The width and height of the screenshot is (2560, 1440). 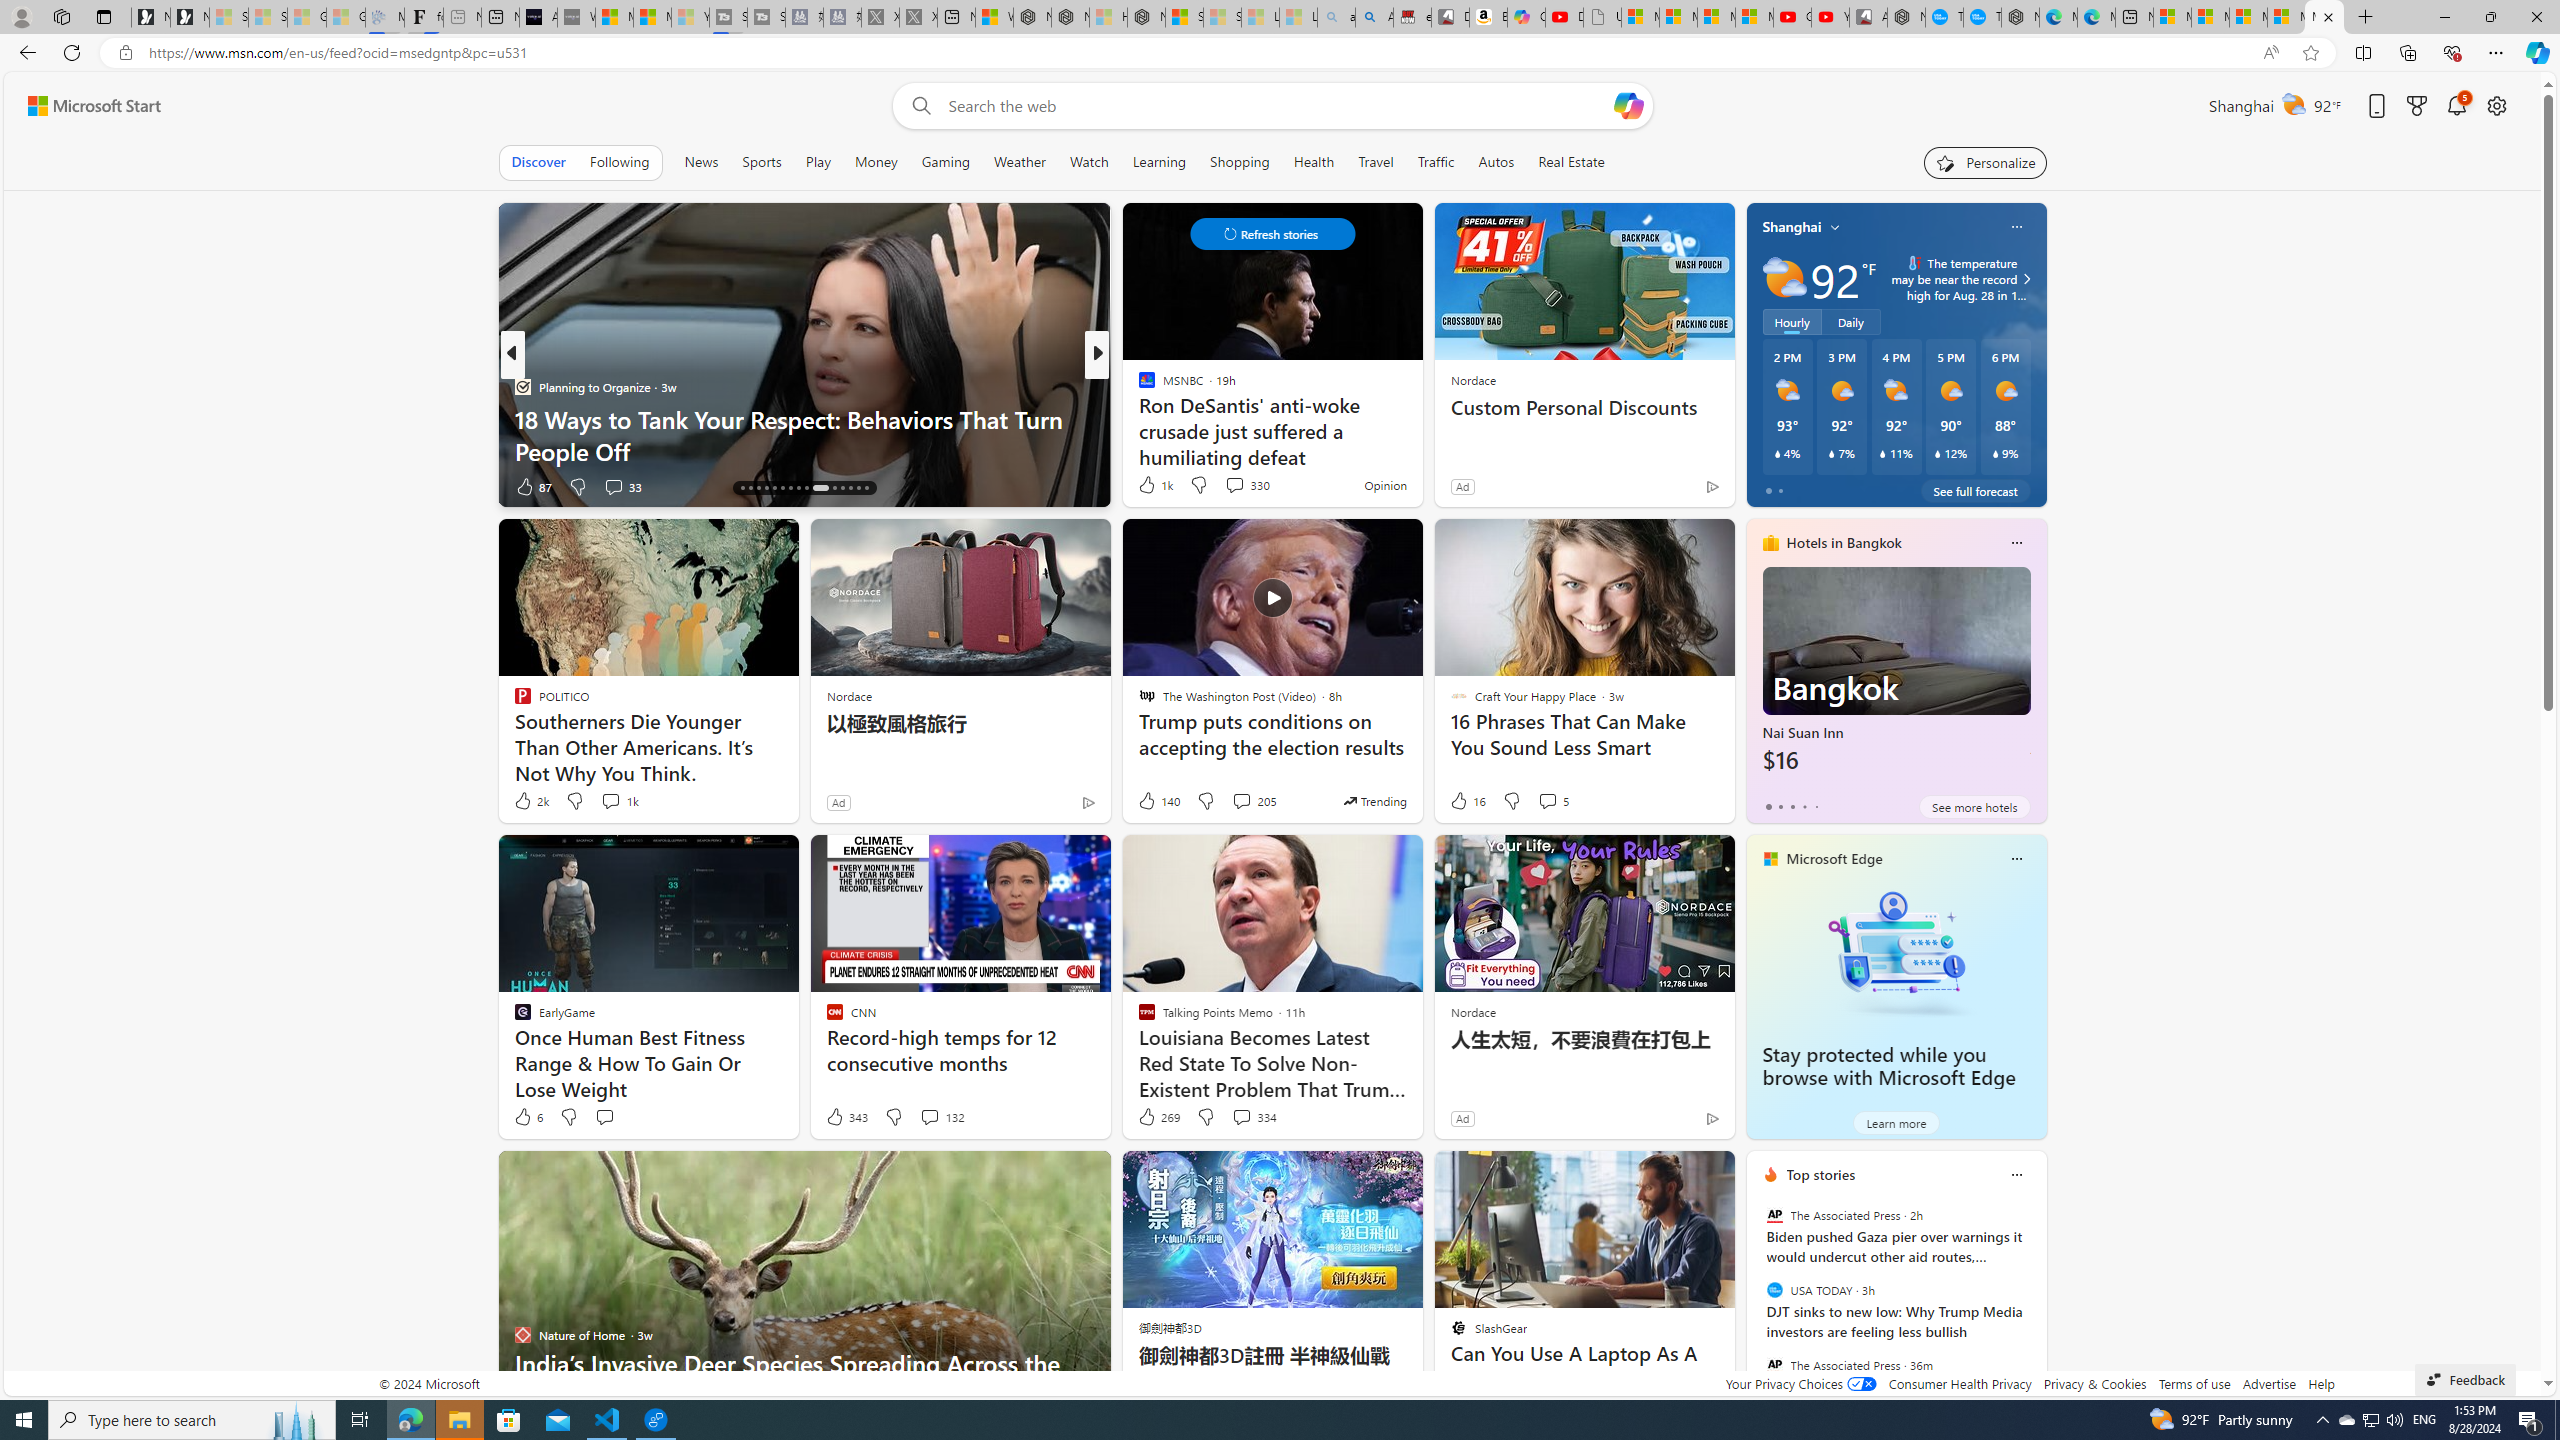 I want to click on Stay protected while you browse with Microsoft Edge, so click(x=1889, y=1066).